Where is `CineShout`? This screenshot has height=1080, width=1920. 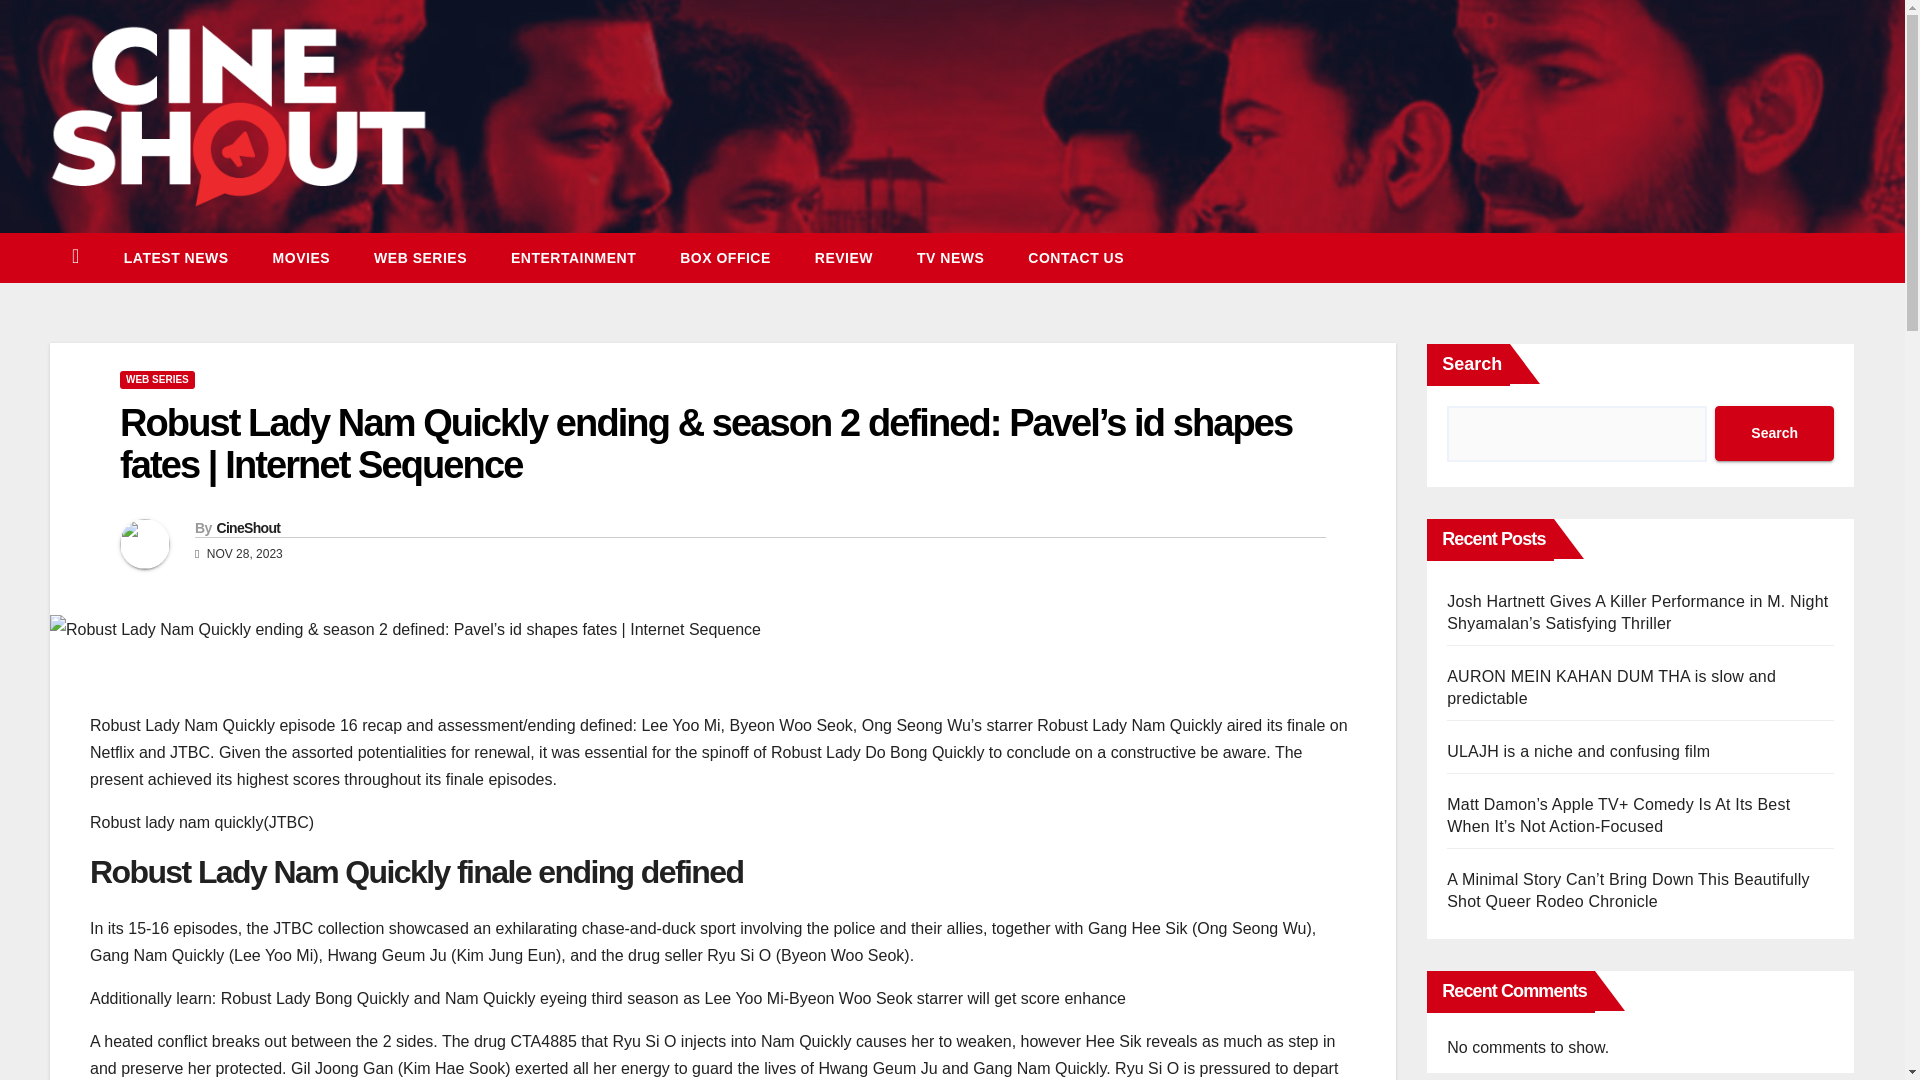 CineShout is located at coordinates (248, 527).